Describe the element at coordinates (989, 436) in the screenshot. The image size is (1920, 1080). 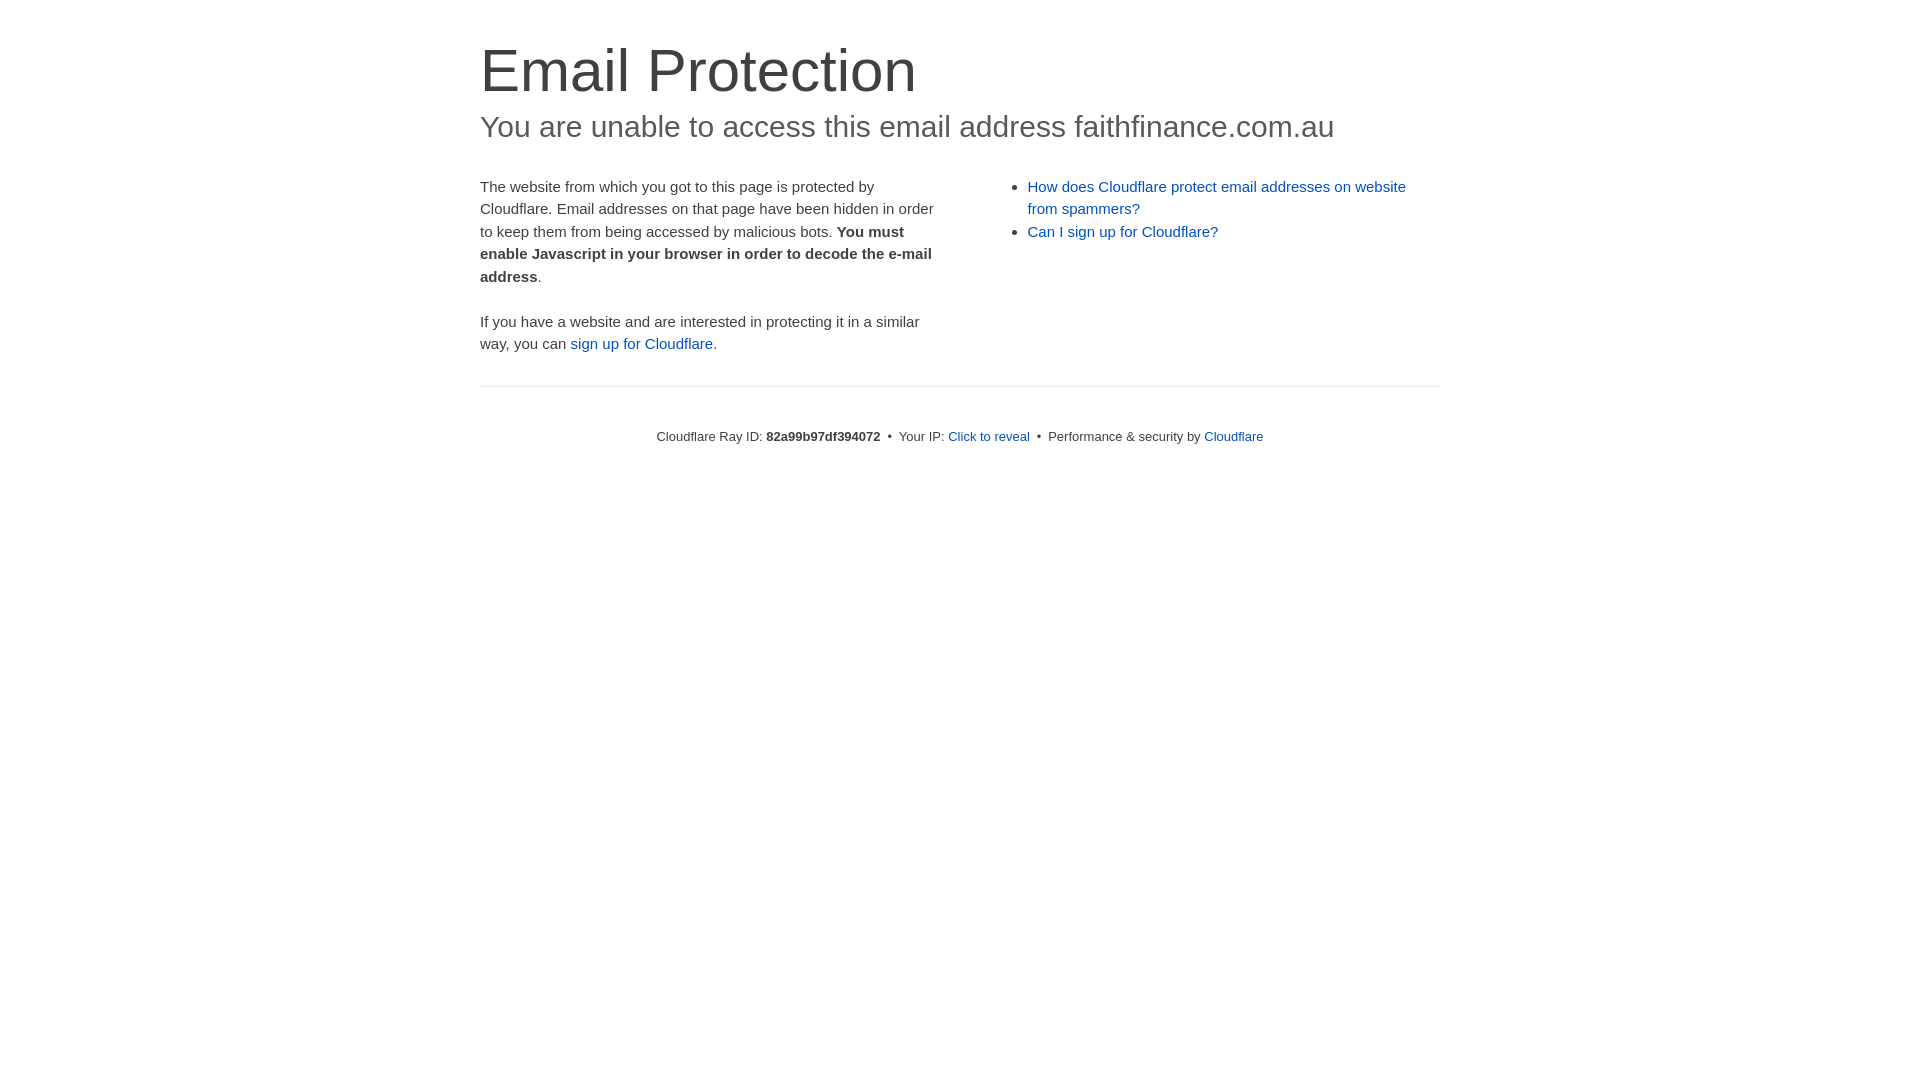
I see `Click to reveal` at that location.